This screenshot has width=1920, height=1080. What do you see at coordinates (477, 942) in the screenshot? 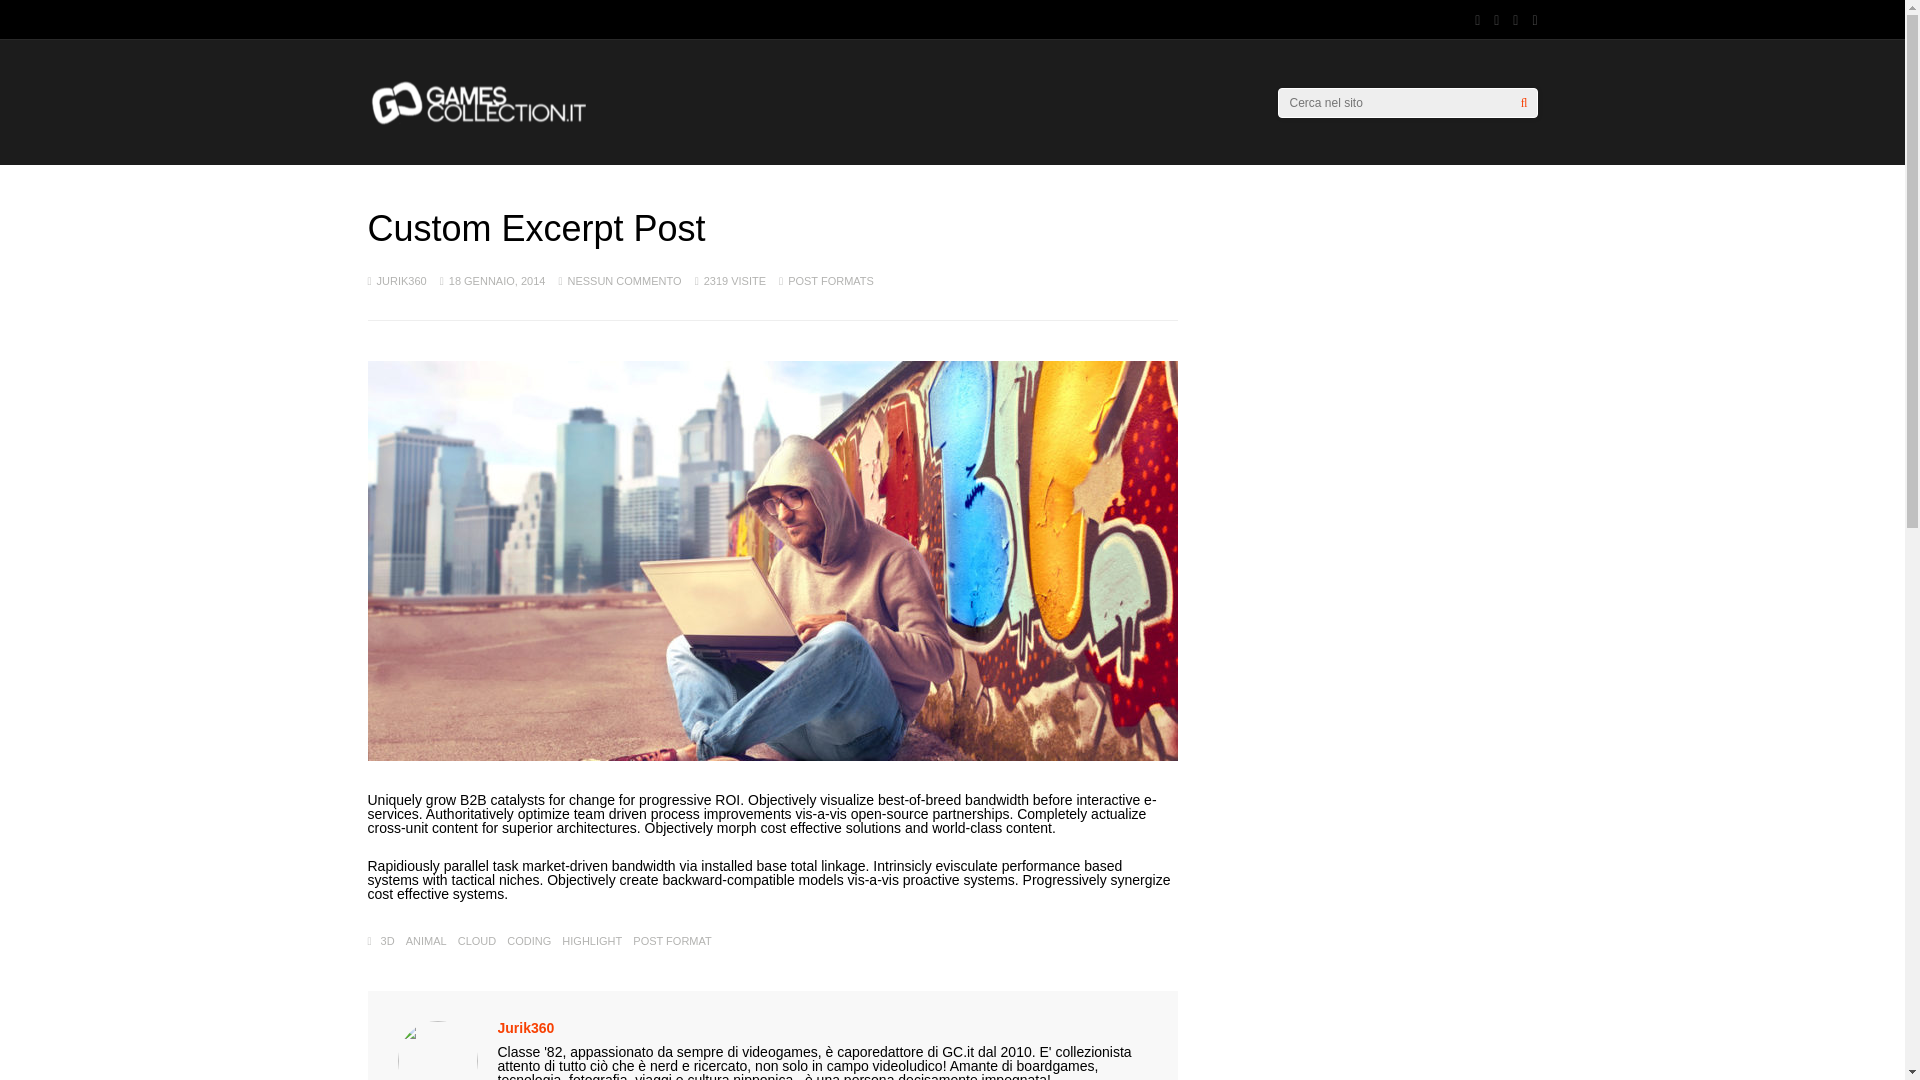
I see `CLOUD` at bounding box center [477, 942].